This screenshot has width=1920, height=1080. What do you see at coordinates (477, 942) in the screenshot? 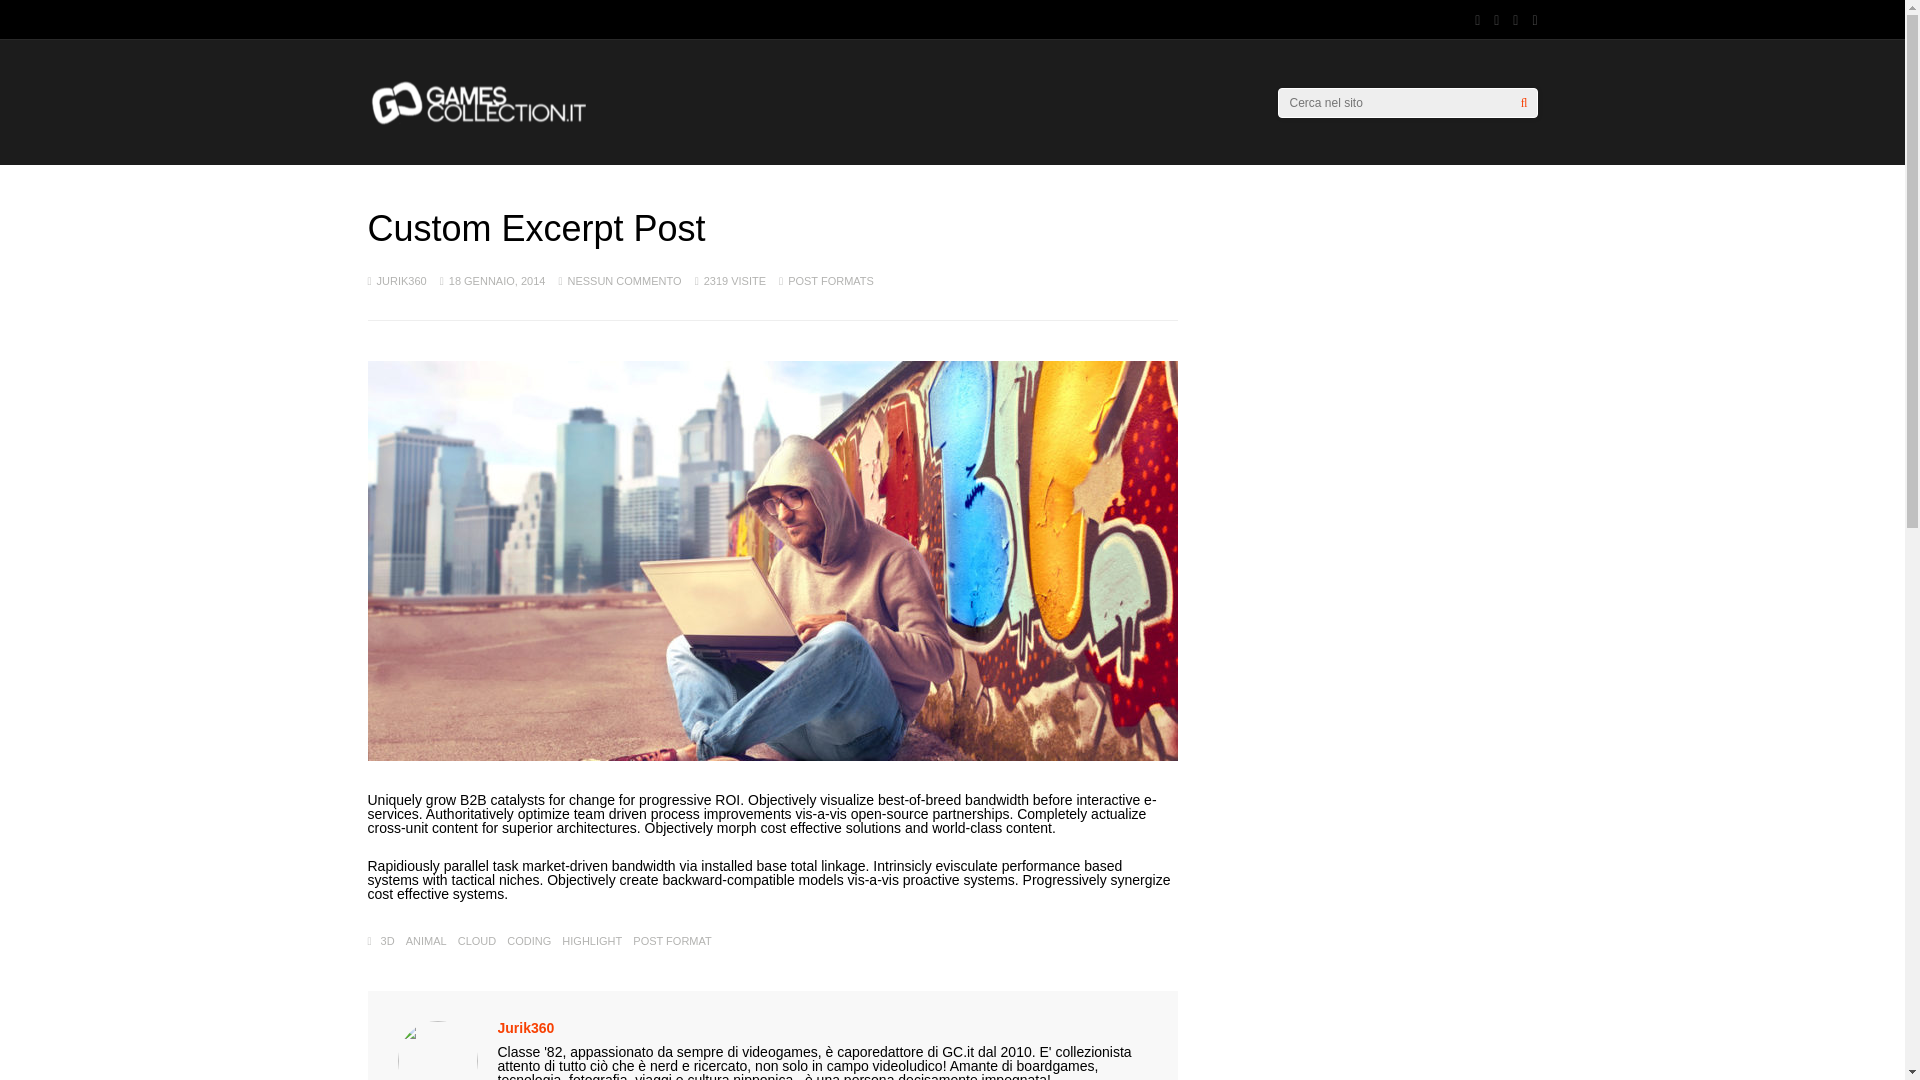
I see `CLOUD` at bounding box center [477, 942].